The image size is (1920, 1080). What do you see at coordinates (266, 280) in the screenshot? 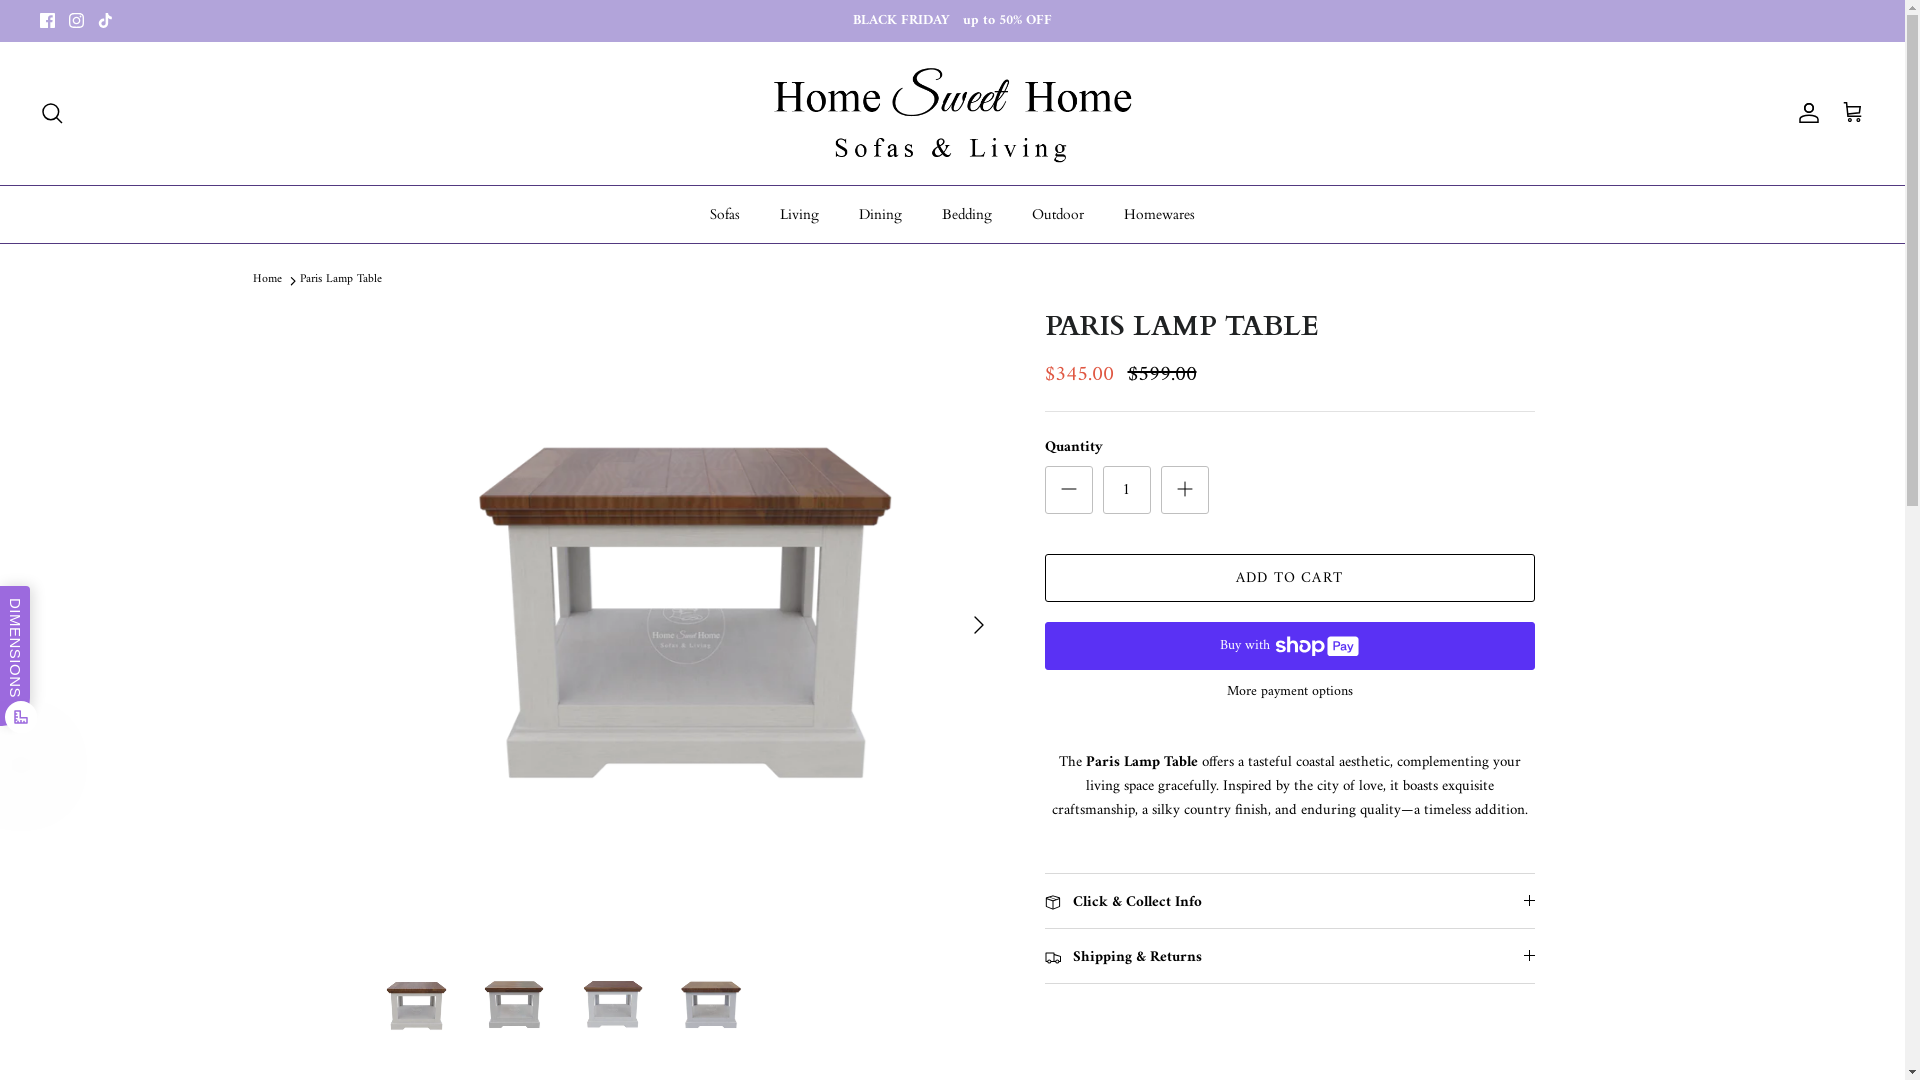
I see `Home` at bounding box center [266, 280].